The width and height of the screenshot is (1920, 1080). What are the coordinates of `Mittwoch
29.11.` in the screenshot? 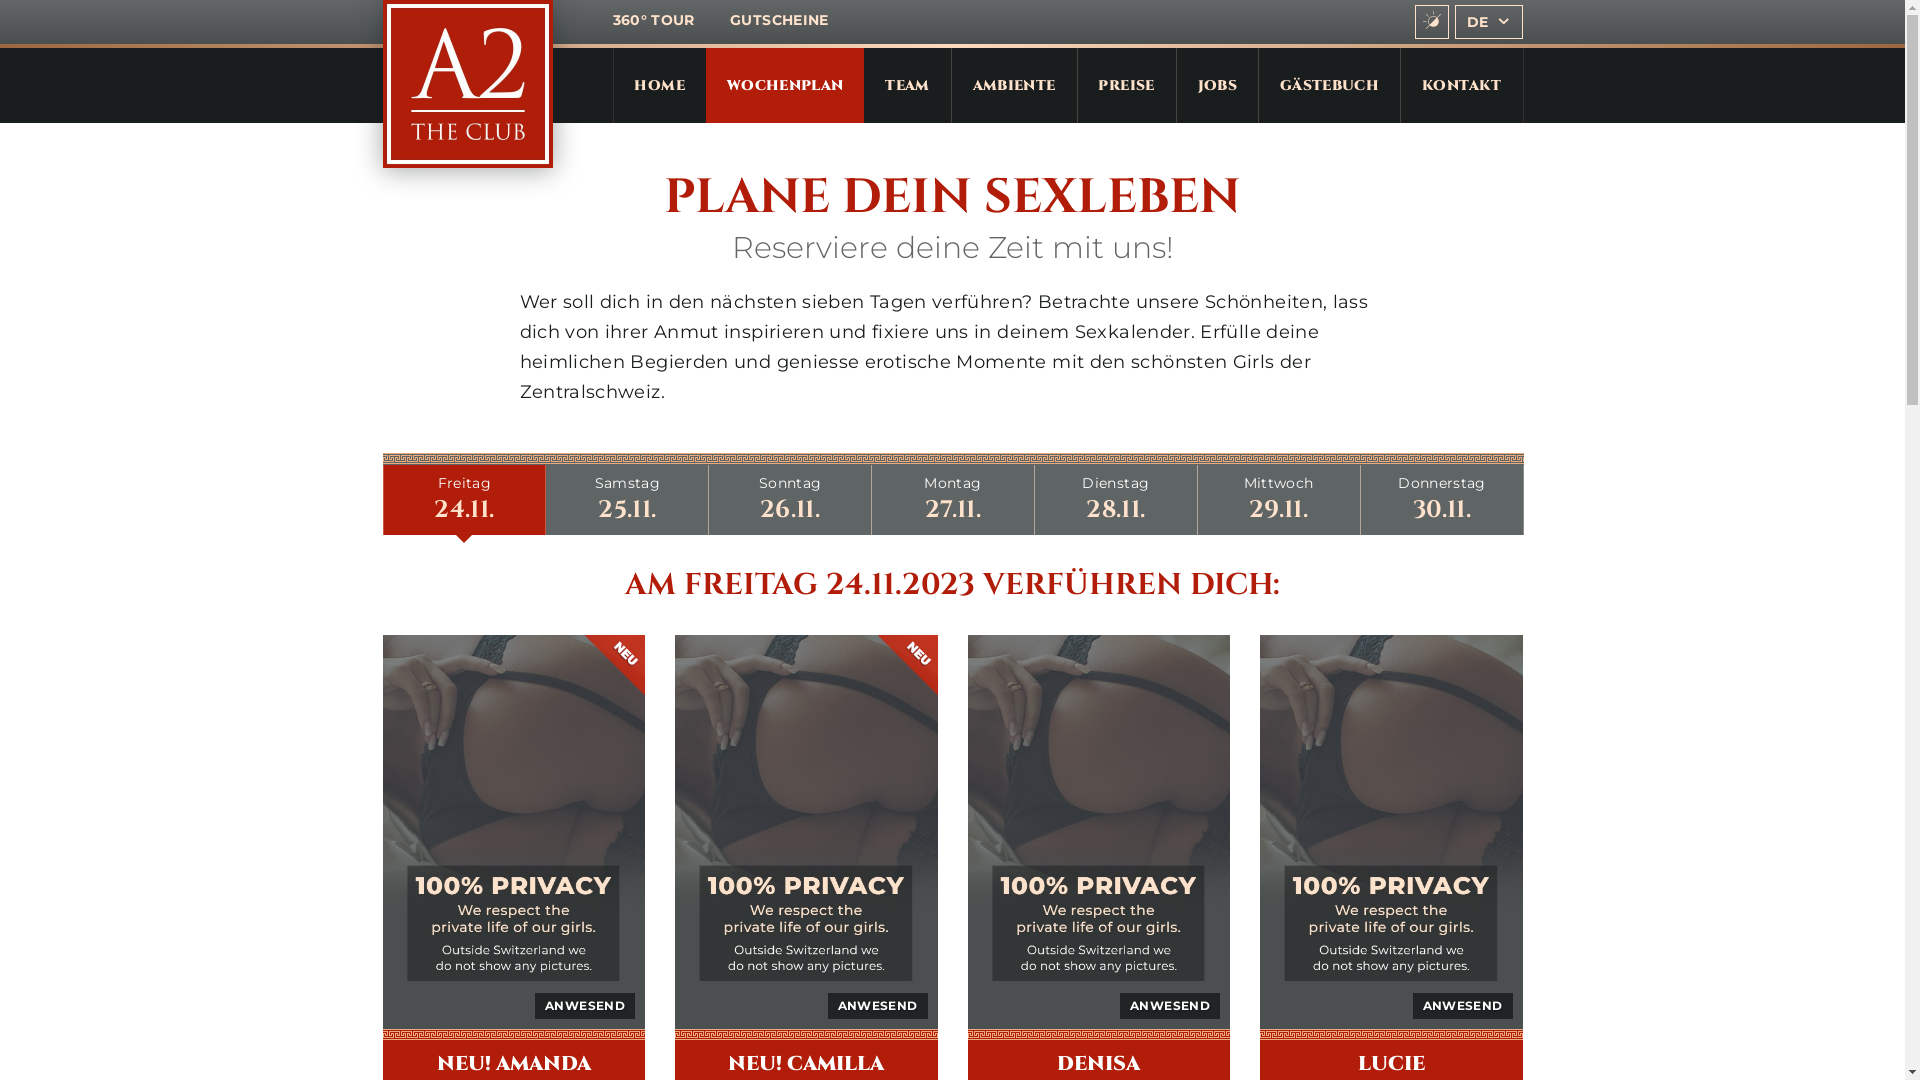 It's located at (1279, 500).